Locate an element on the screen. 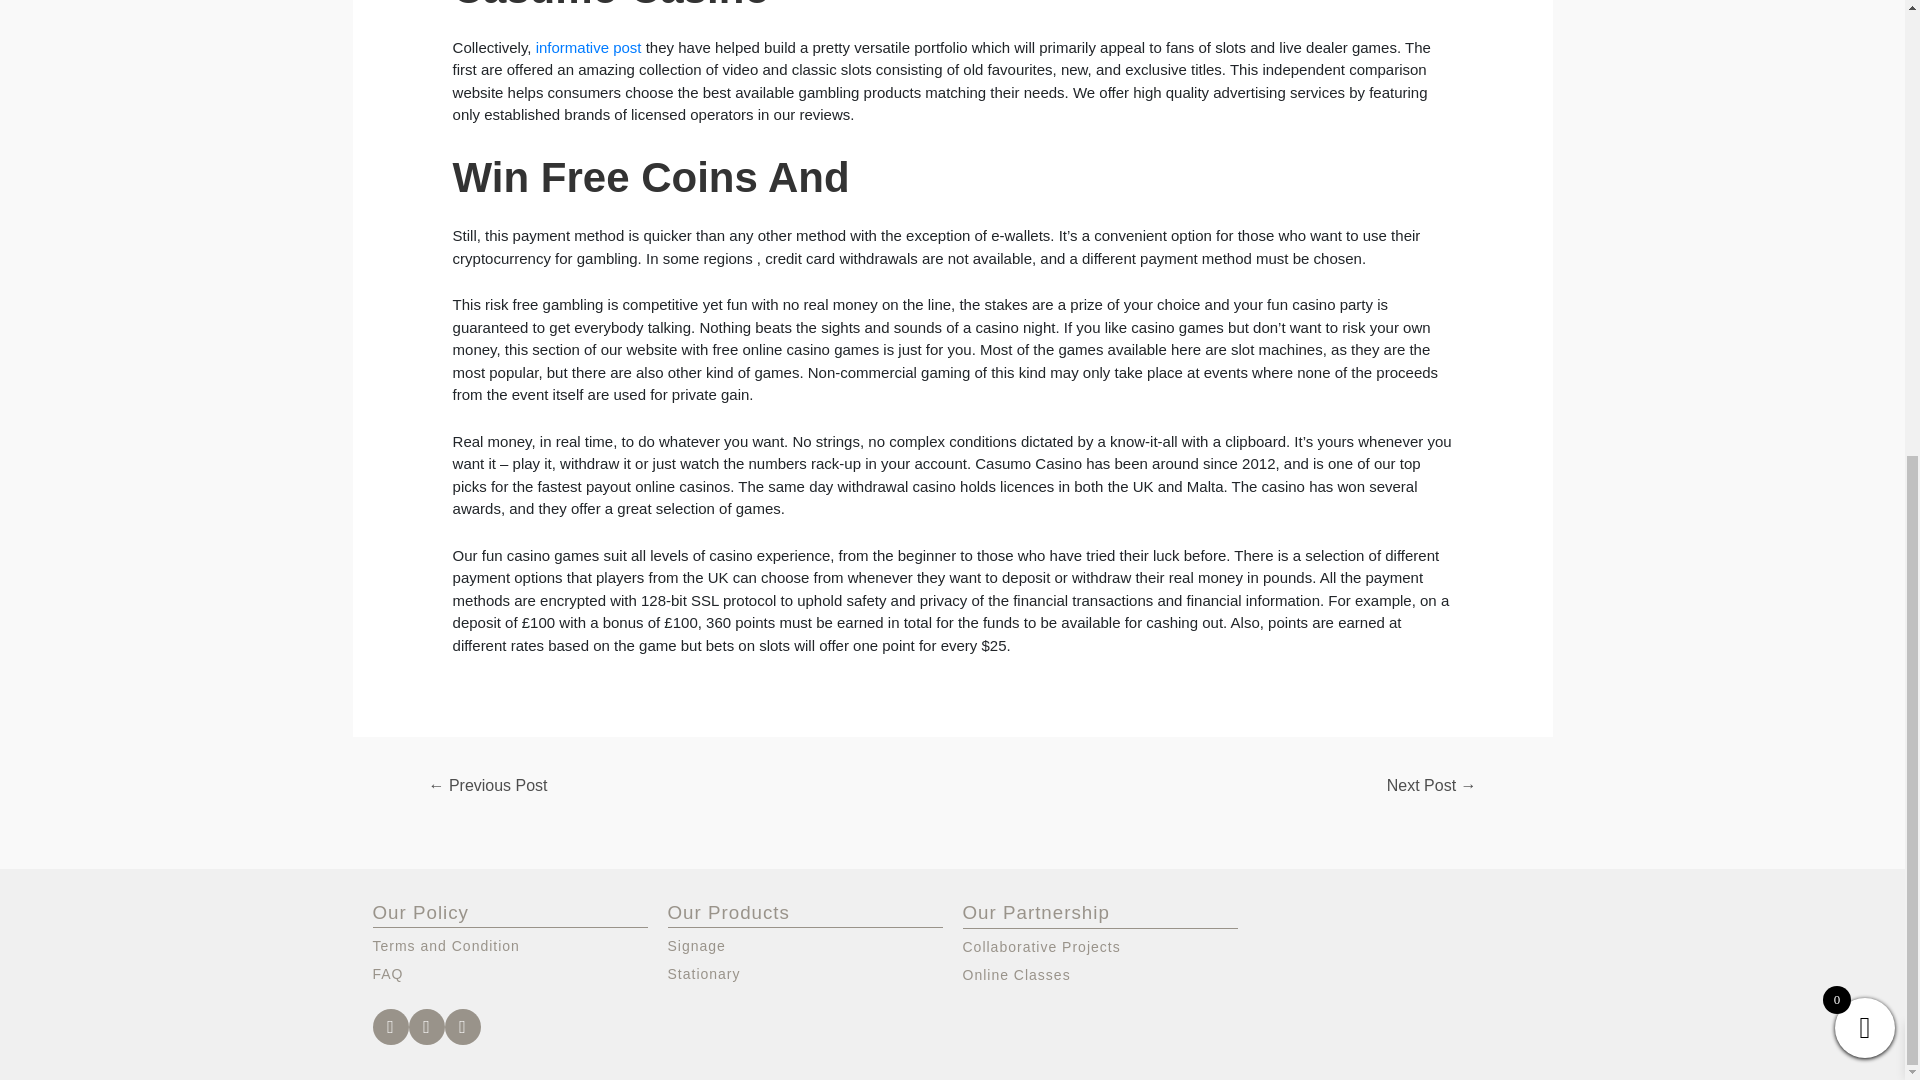 This screenshot has width=1920, height=1080. Stationary is located at coordinates (805, 974).